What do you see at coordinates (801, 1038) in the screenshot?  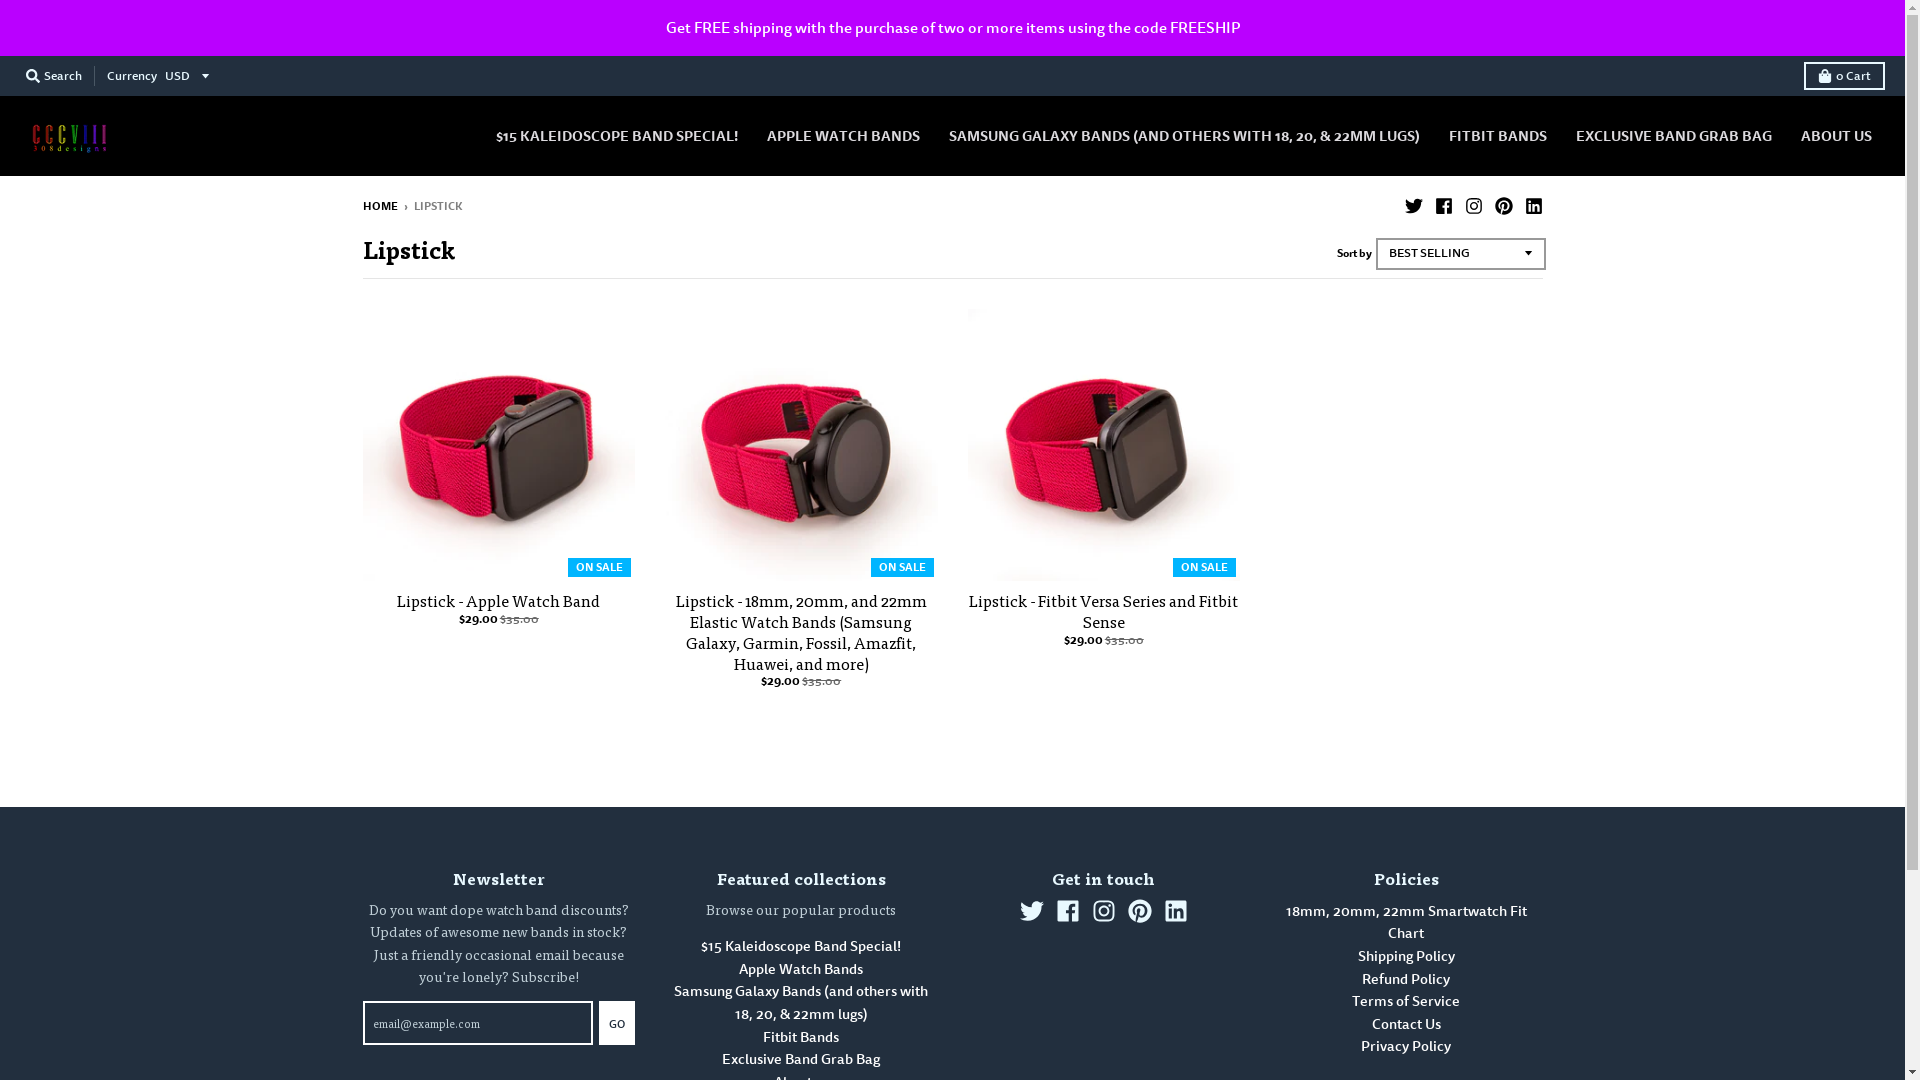 I see `Fitbit Bands` at bounding box center [801, 1038].